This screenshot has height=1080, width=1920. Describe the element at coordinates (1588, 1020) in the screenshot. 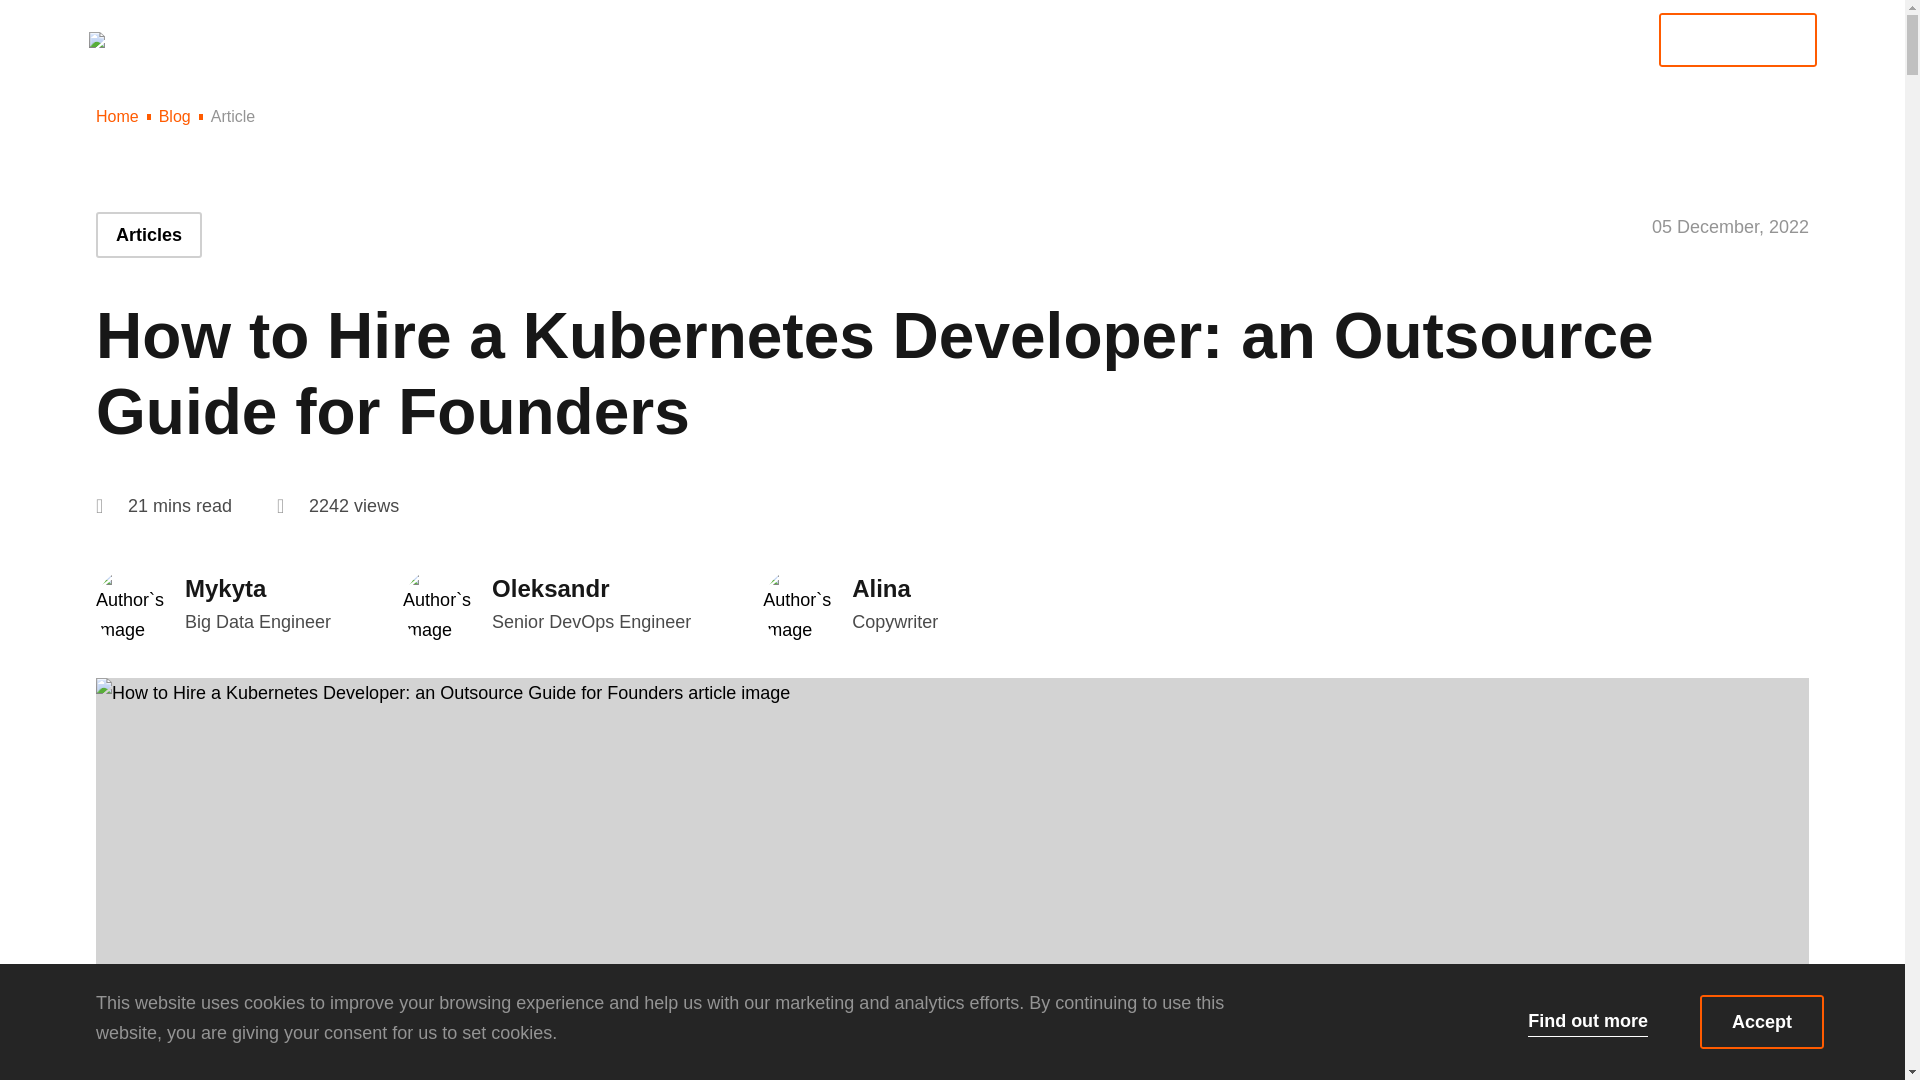

I see `Find out more` at that location.